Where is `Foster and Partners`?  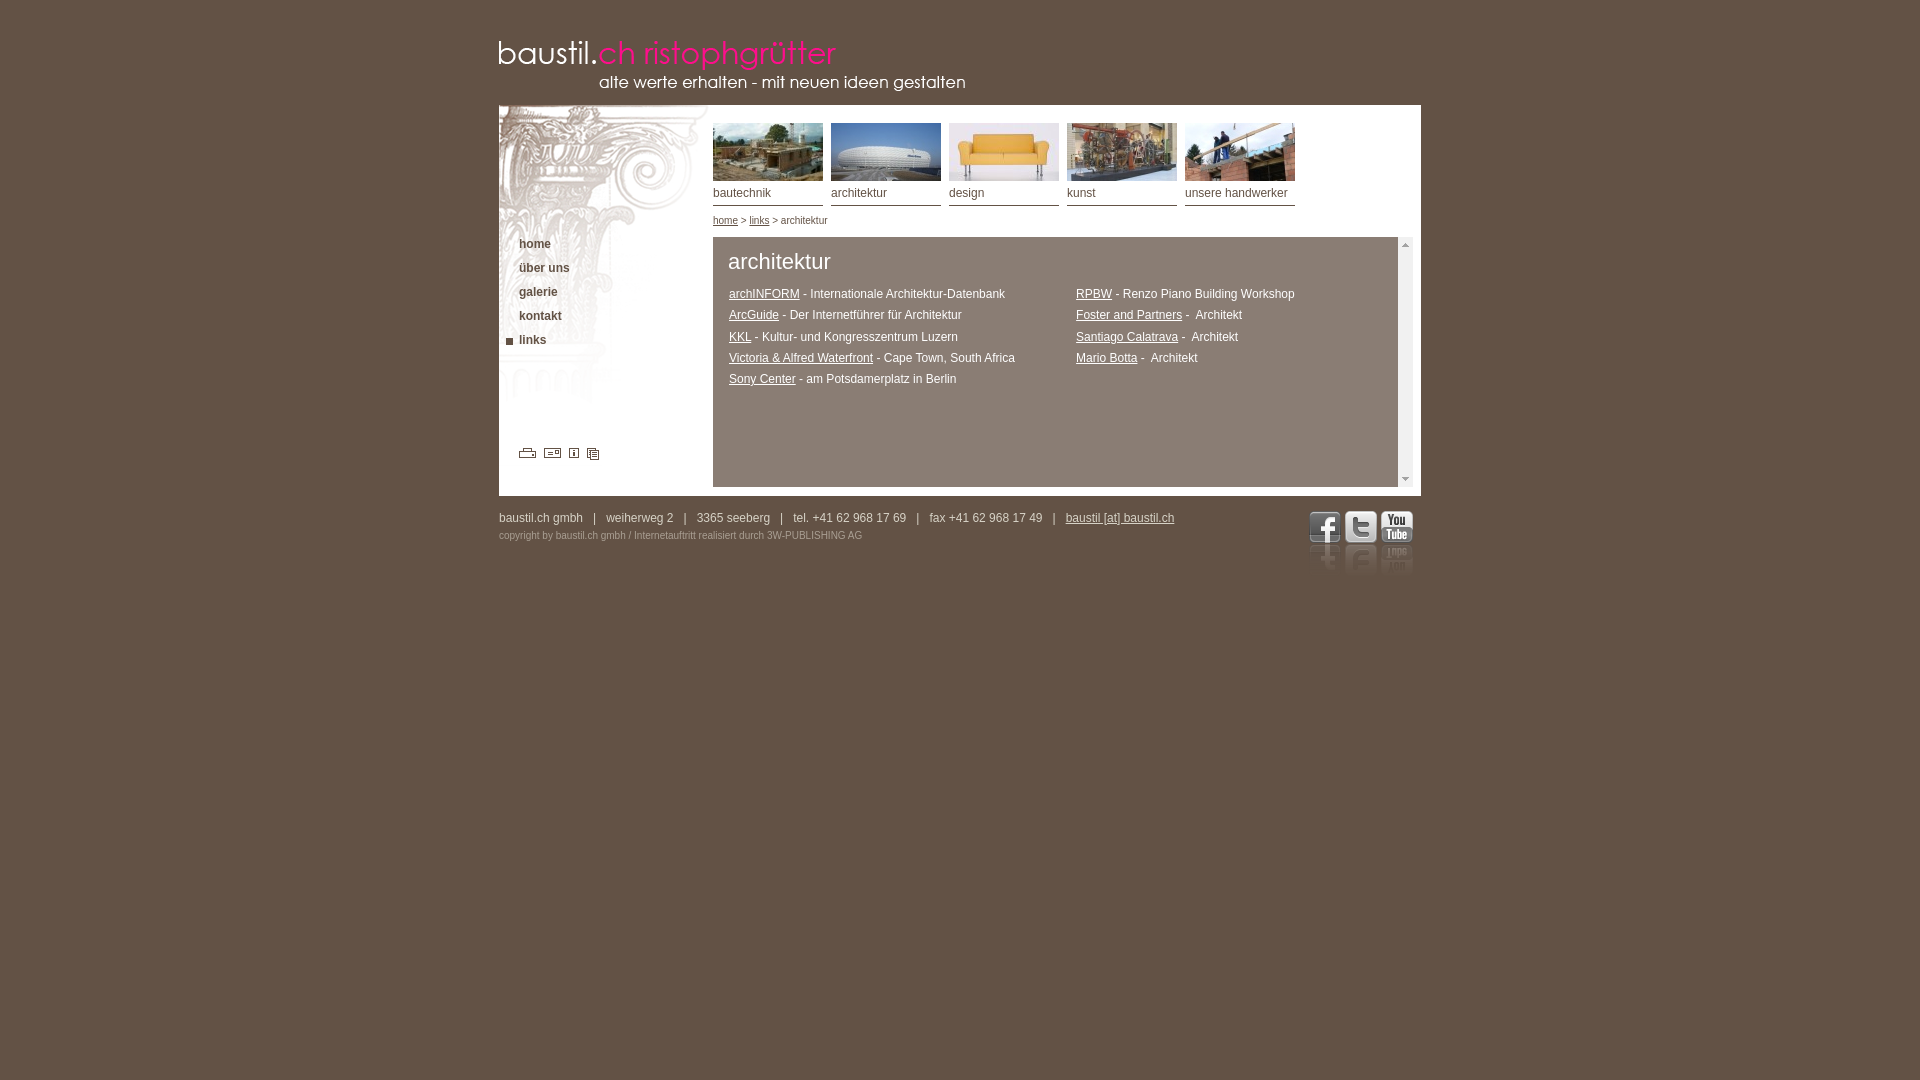 Foster and Partners is located at coordinates (1129, 315).